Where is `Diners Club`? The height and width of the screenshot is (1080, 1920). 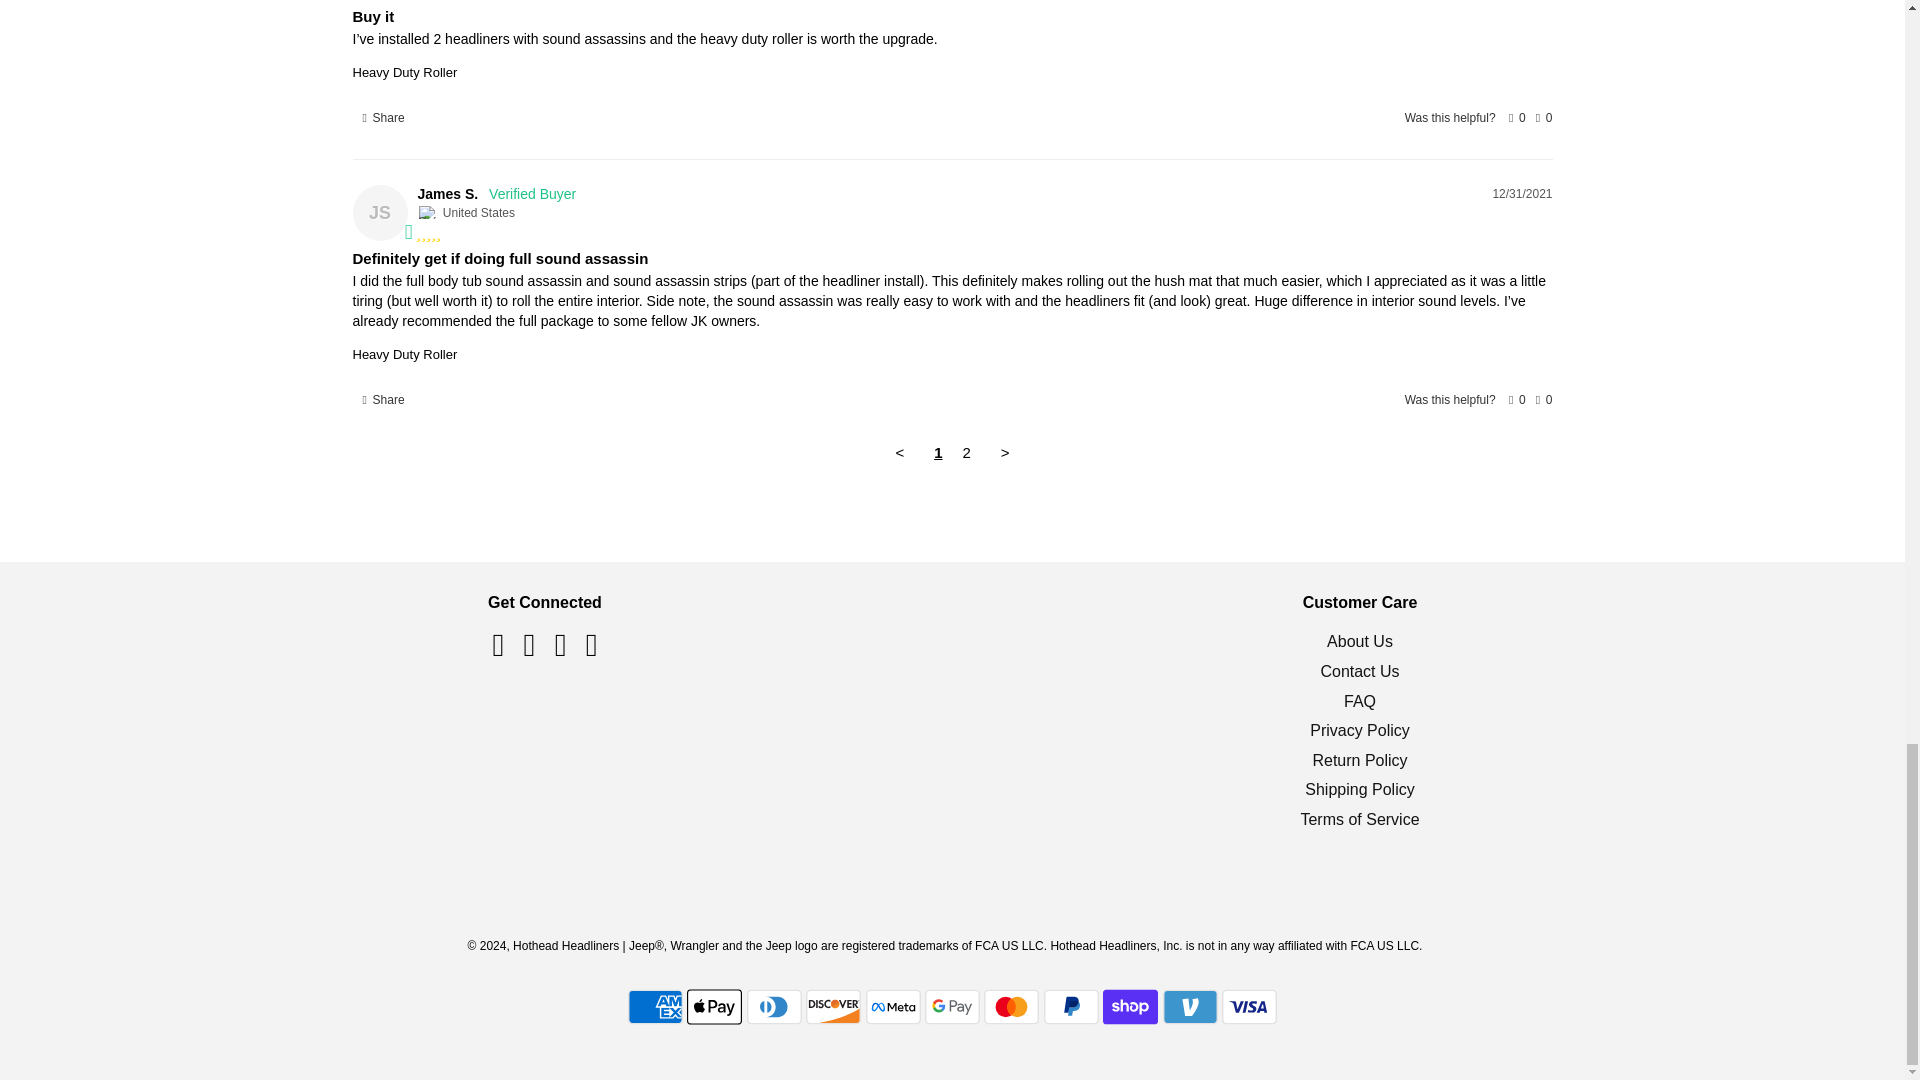 Diners Club is located at coordinates (774, 1007).